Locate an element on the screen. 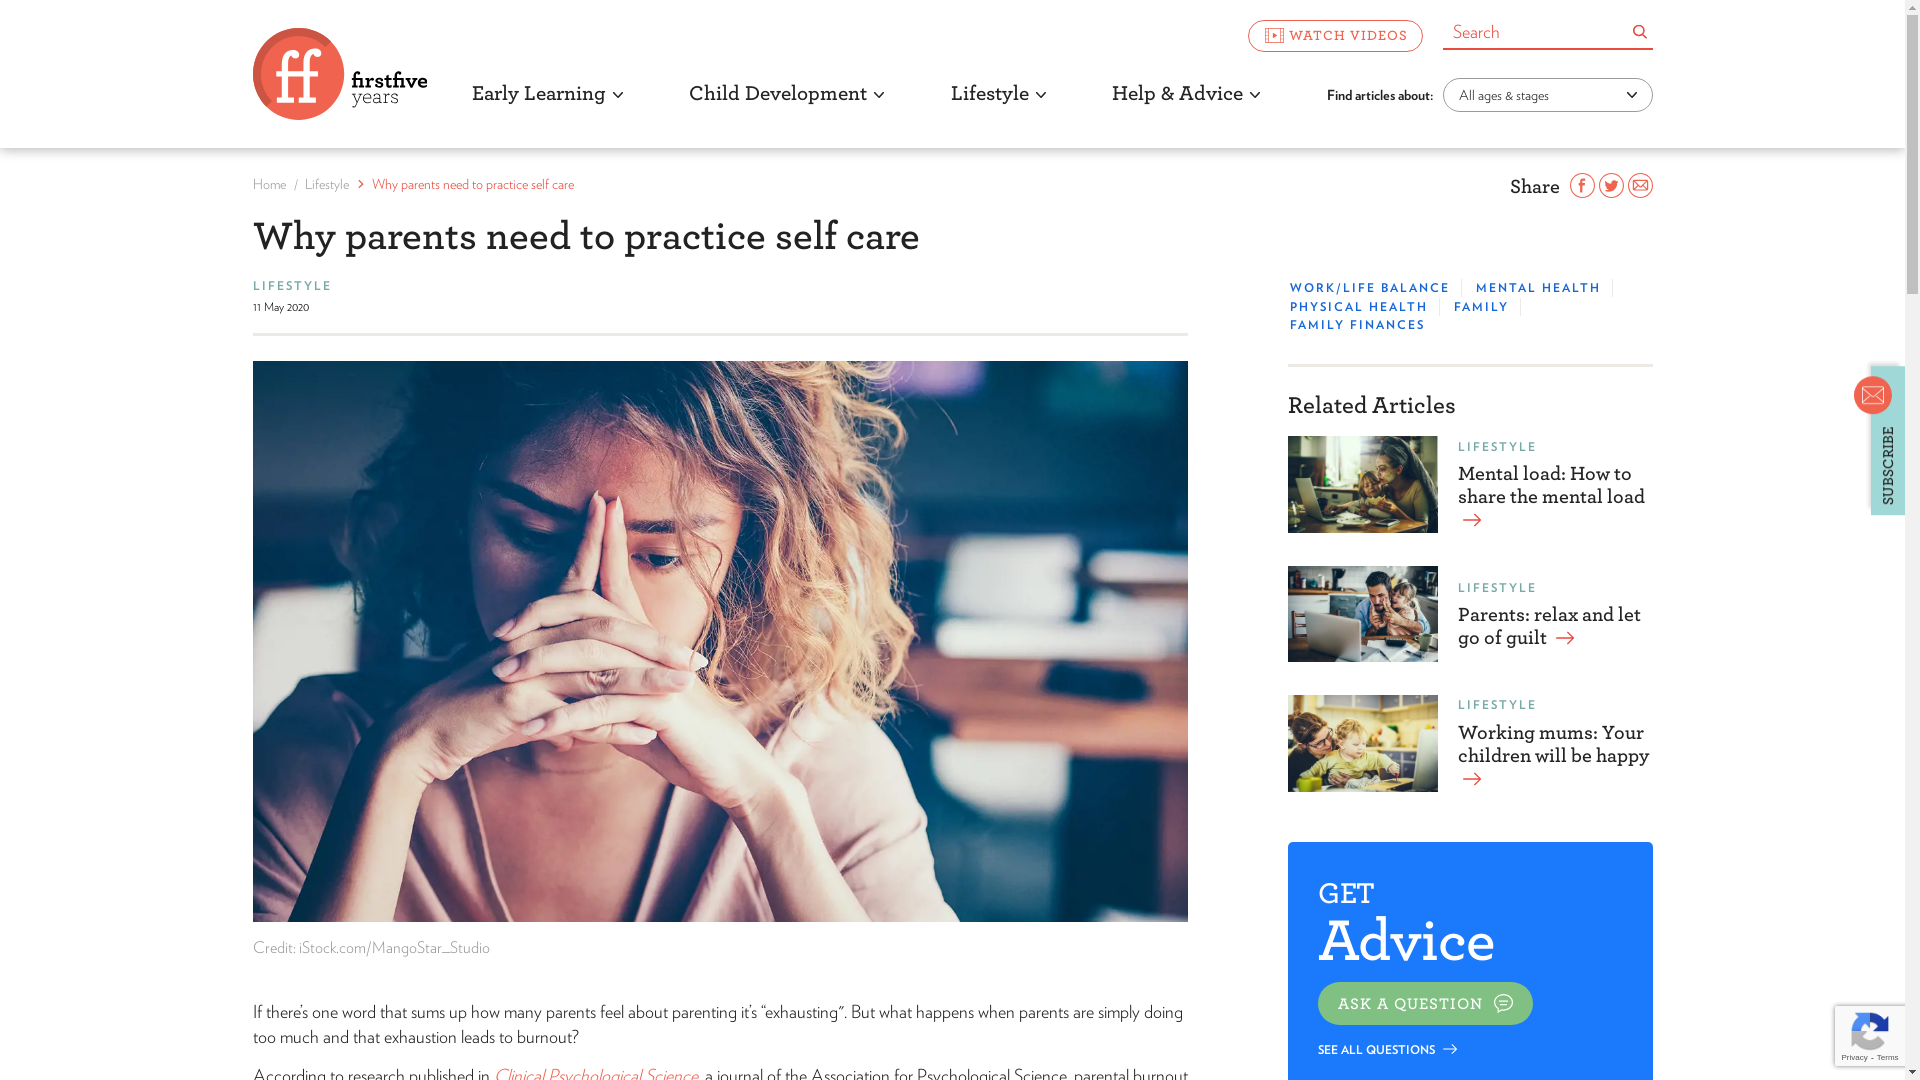  Help & Advice is located at coordinates (1186, 109).